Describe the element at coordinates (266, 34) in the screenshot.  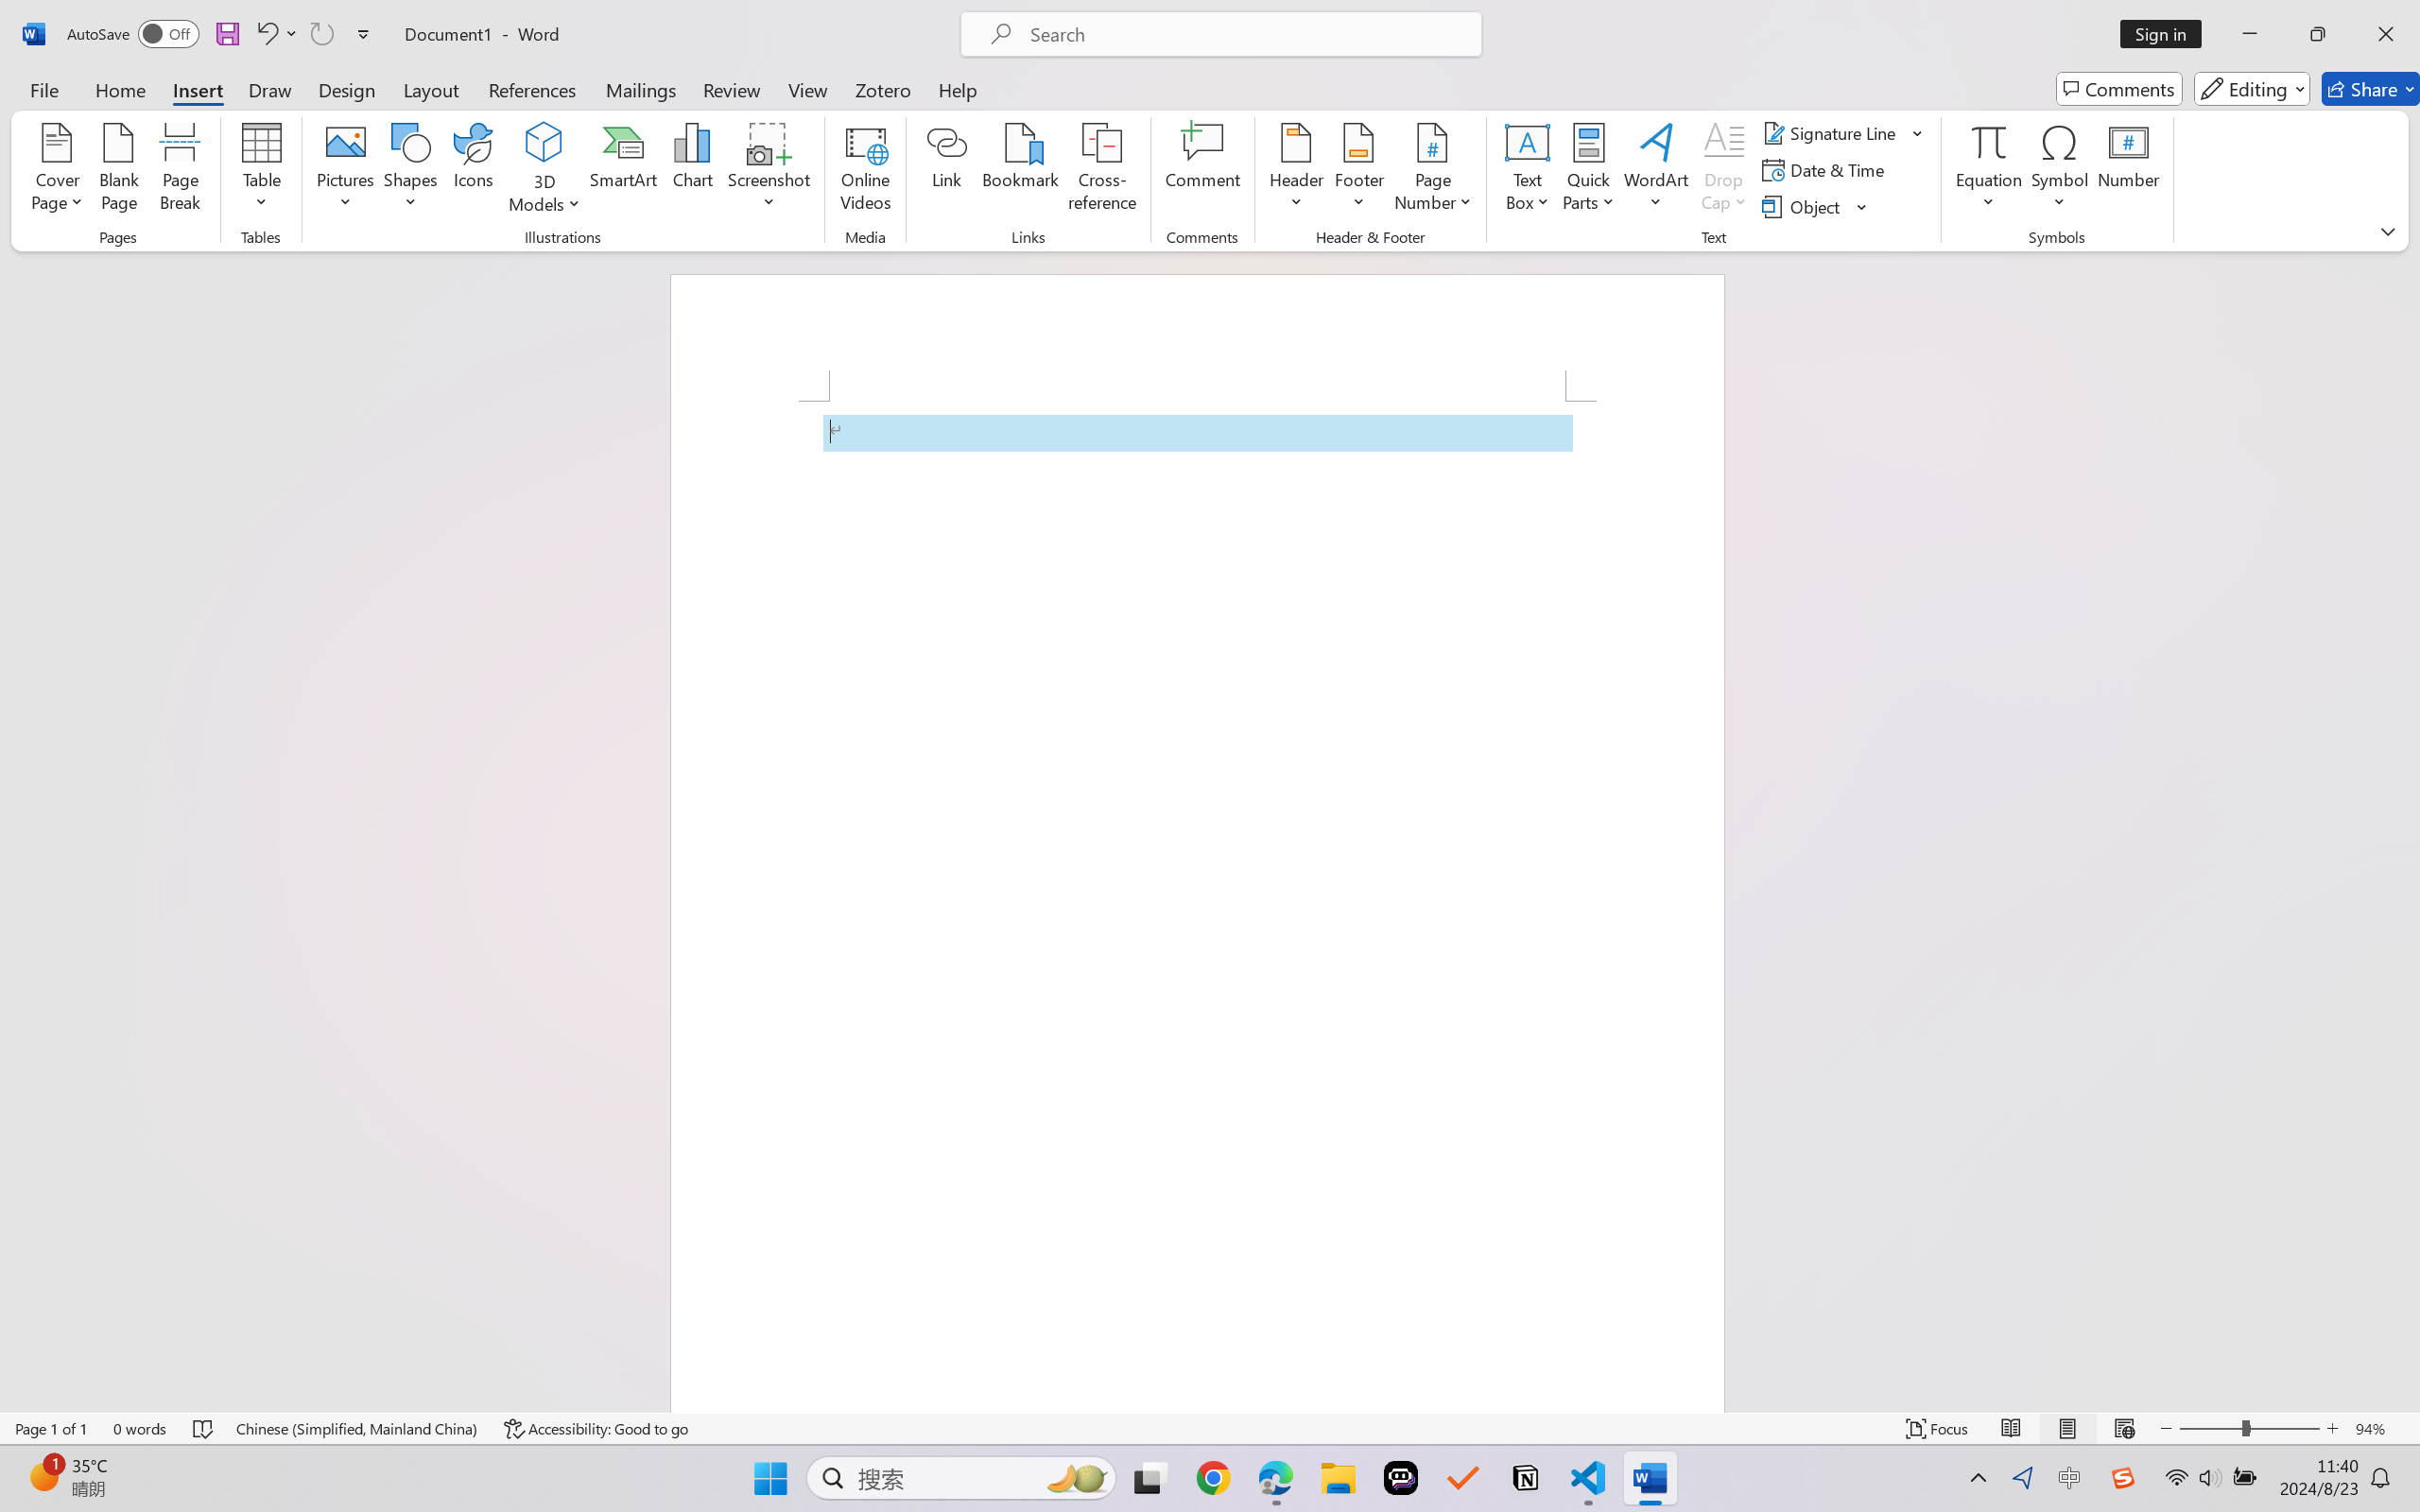
I see `Undo Apply Quick Style` at that location.